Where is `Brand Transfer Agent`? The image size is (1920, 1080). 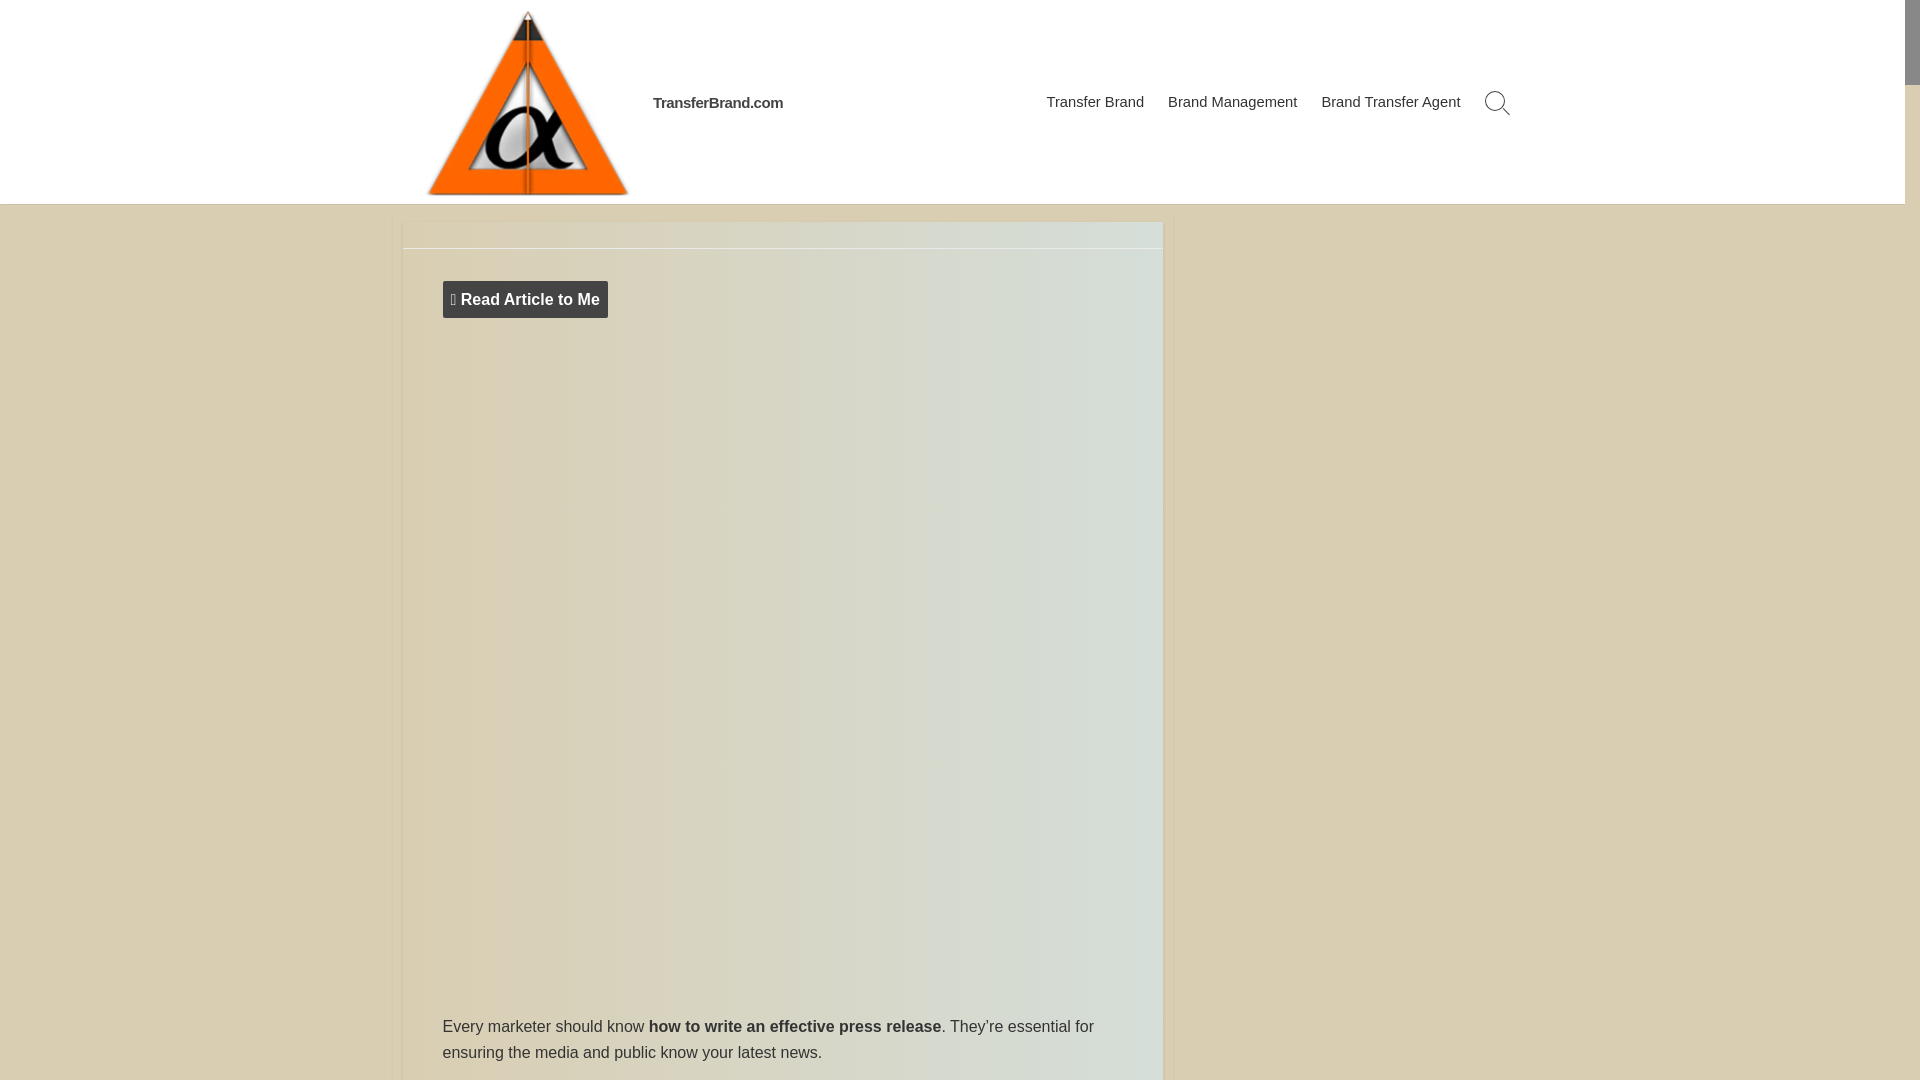 Brand Transfer Agent is located at coordinates (1390, 102).